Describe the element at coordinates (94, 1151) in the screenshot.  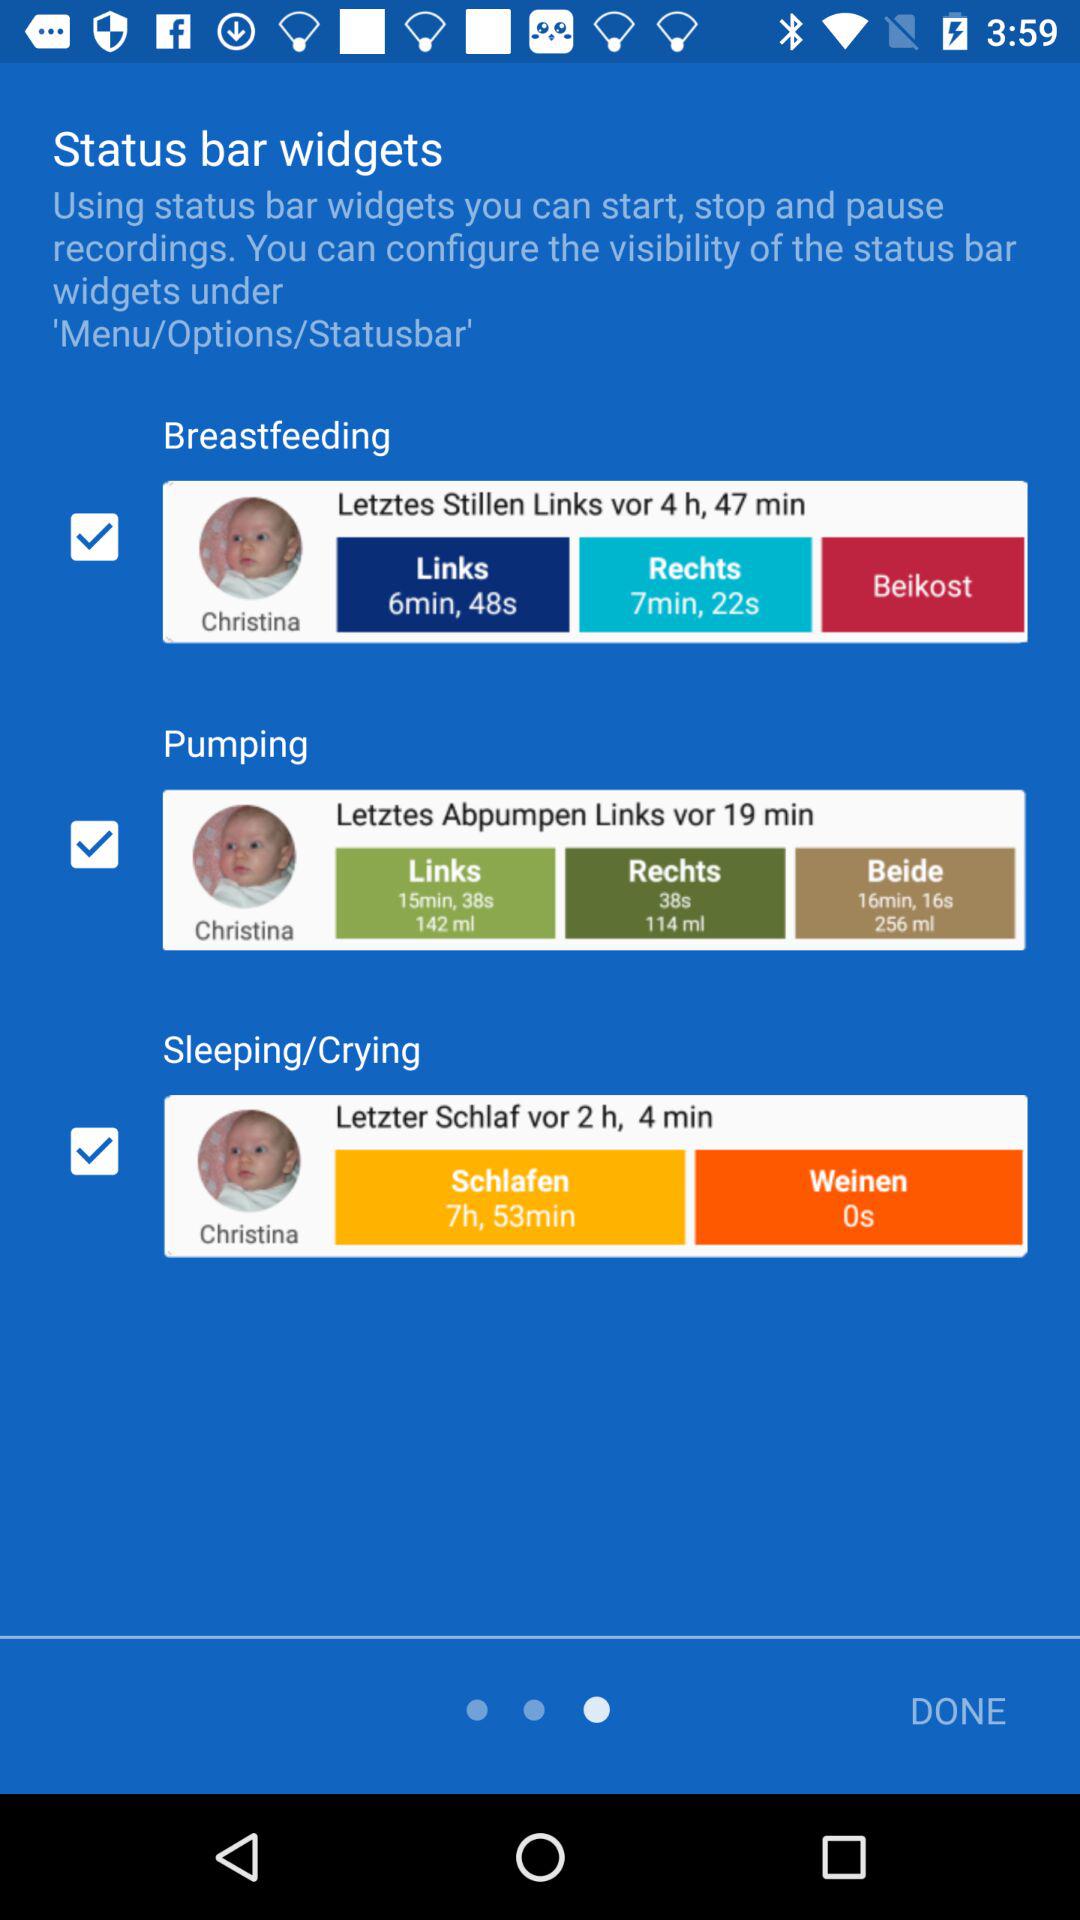
I see `select checkbox` at that location.